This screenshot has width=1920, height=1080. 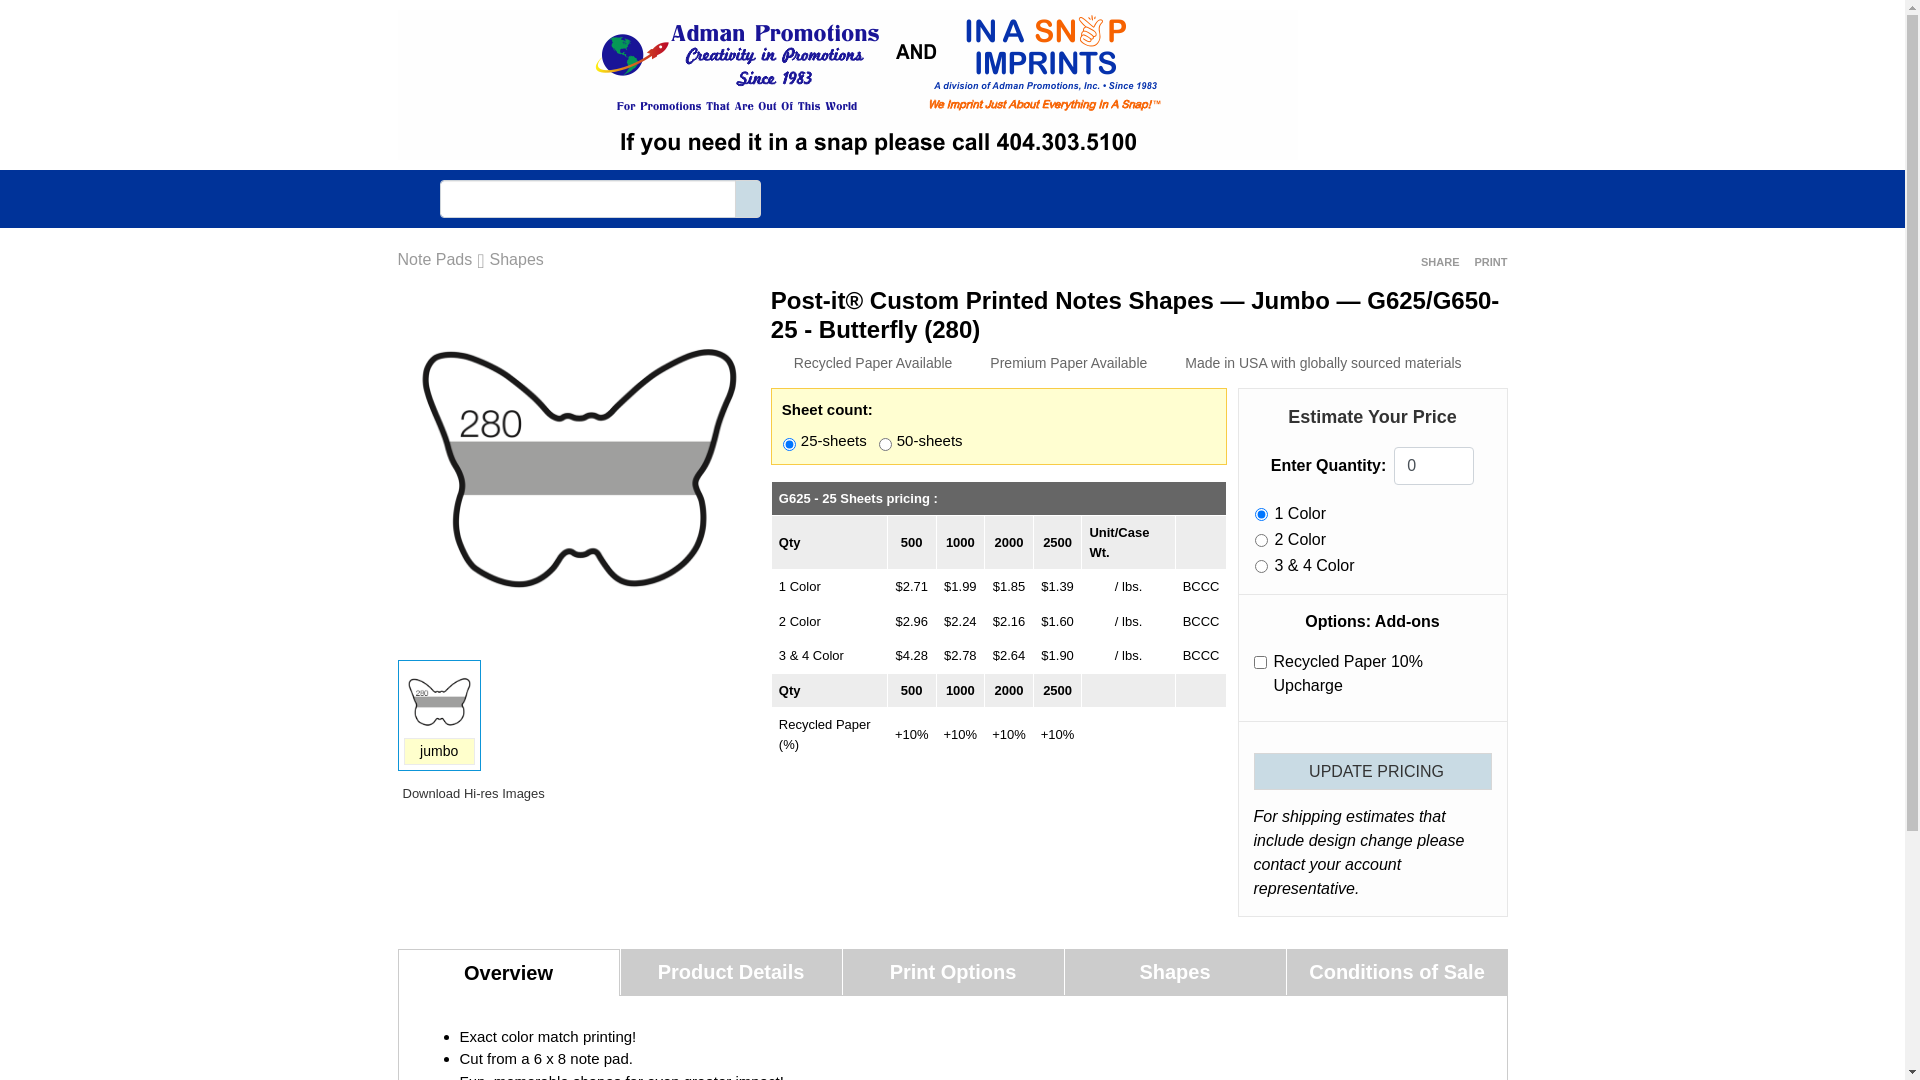 What do you see at coordinates (1174, 972) in the screenshot?
I see `Shapes` at bounding box center [1174, 972].